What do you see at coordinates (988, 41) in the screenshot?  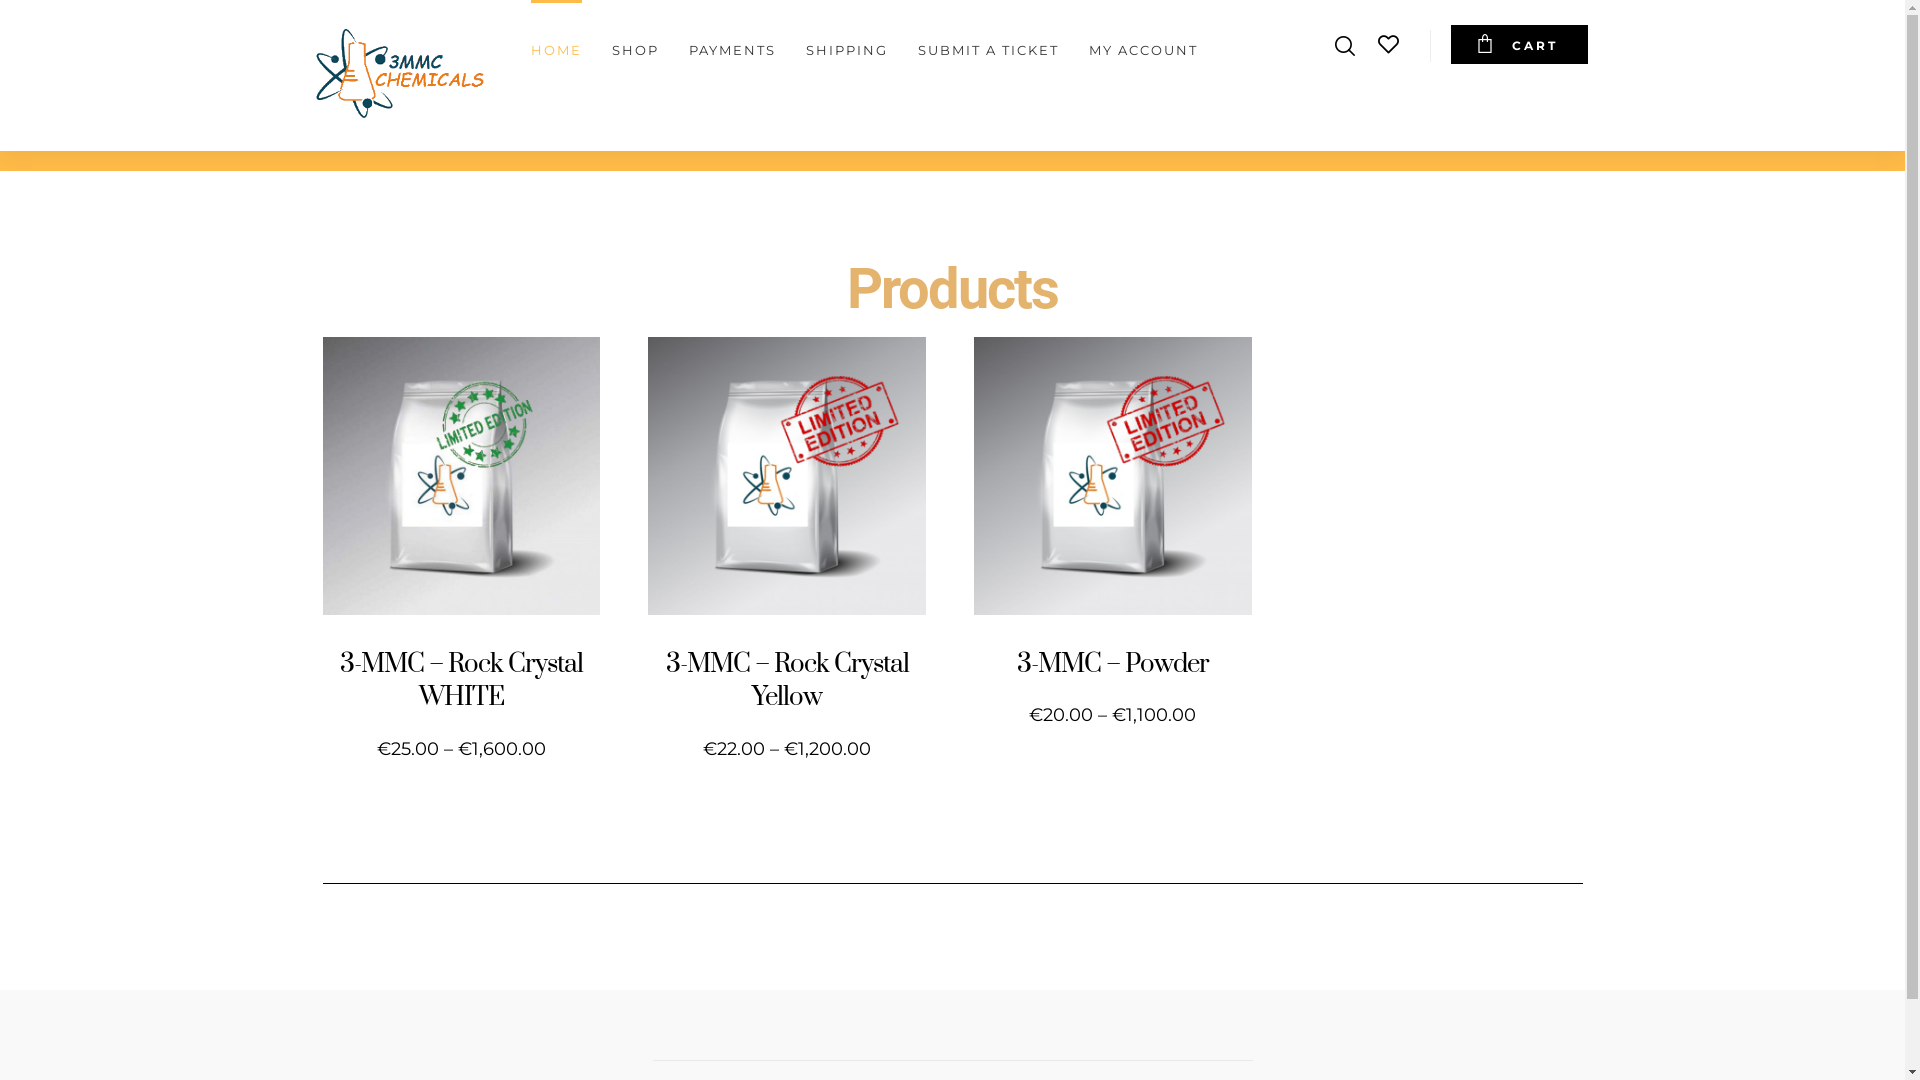 I see `SUBMIT A TICKET` at bounding box center [988, 41].